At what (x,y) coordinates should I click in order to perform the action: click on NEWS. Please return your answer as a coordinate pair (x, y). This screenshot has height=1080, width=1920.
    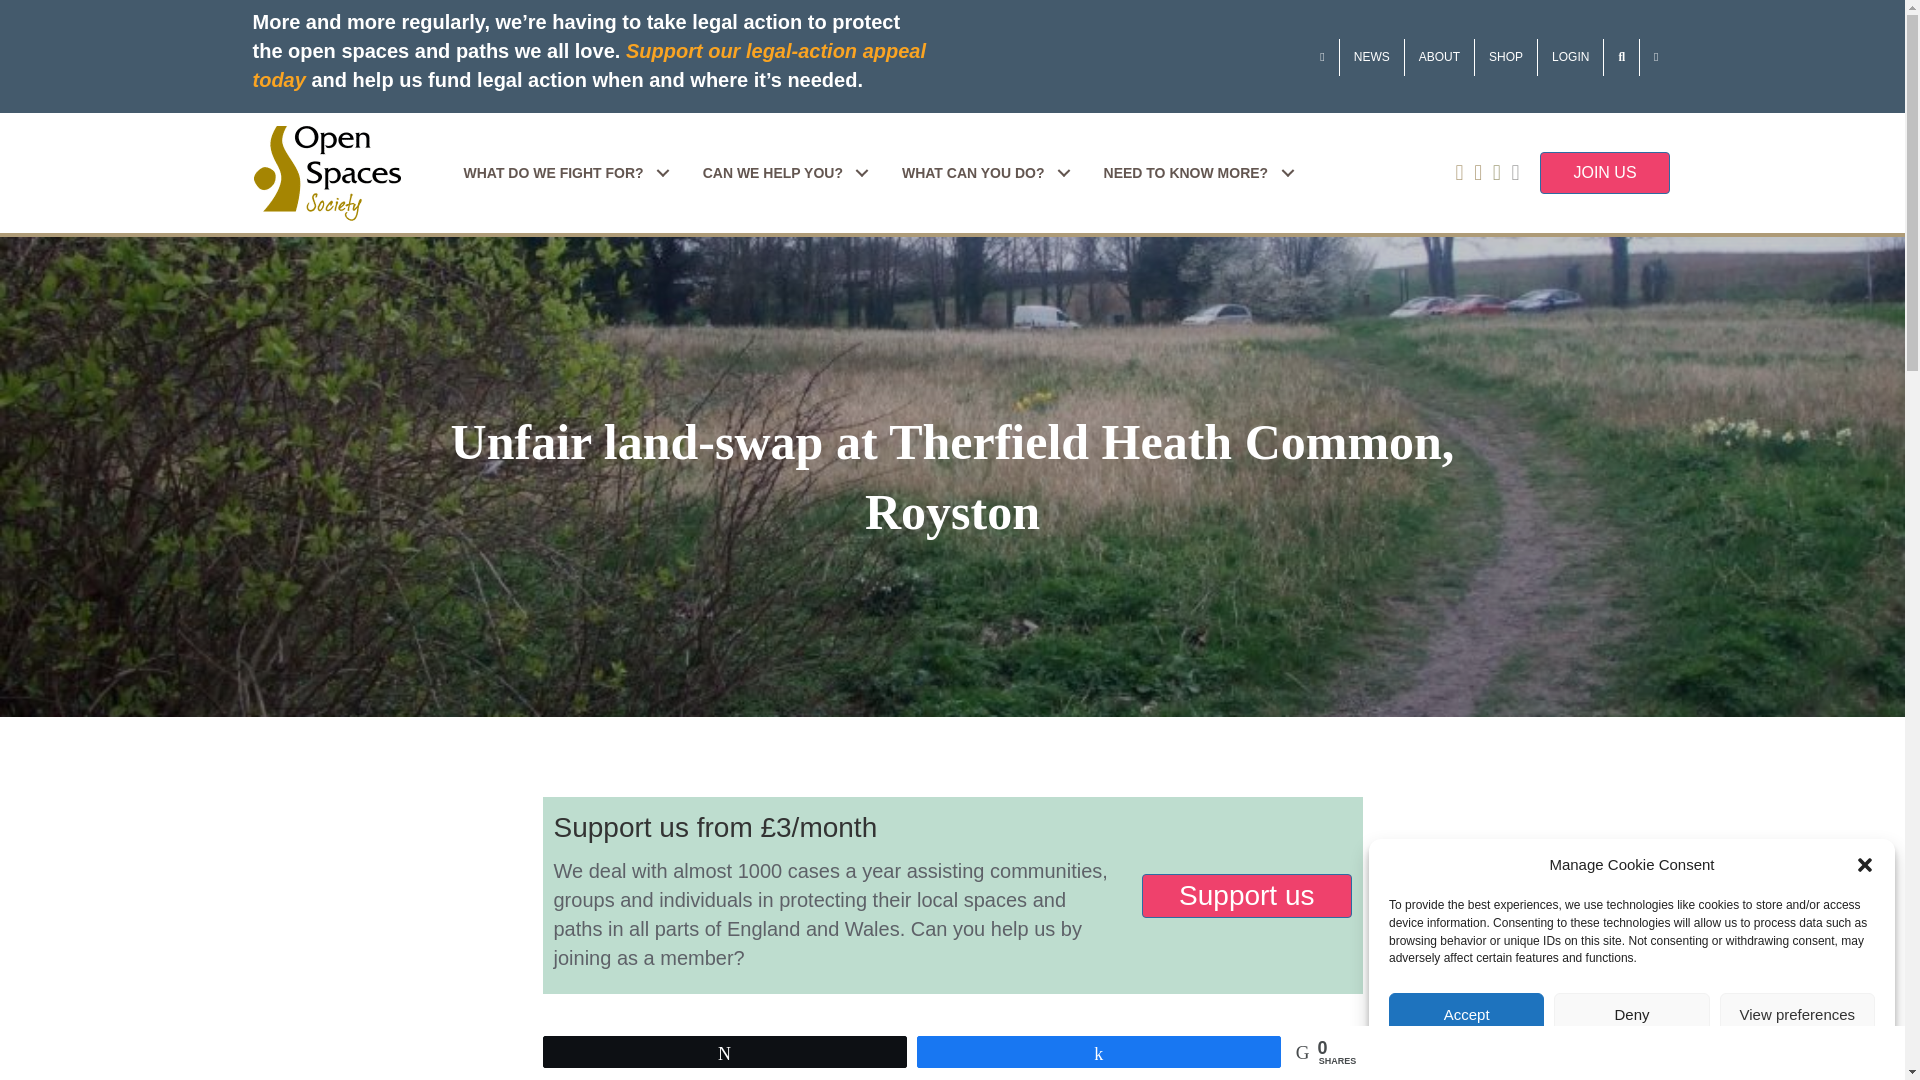
    Looking at the image, I should click on (1372, 56).